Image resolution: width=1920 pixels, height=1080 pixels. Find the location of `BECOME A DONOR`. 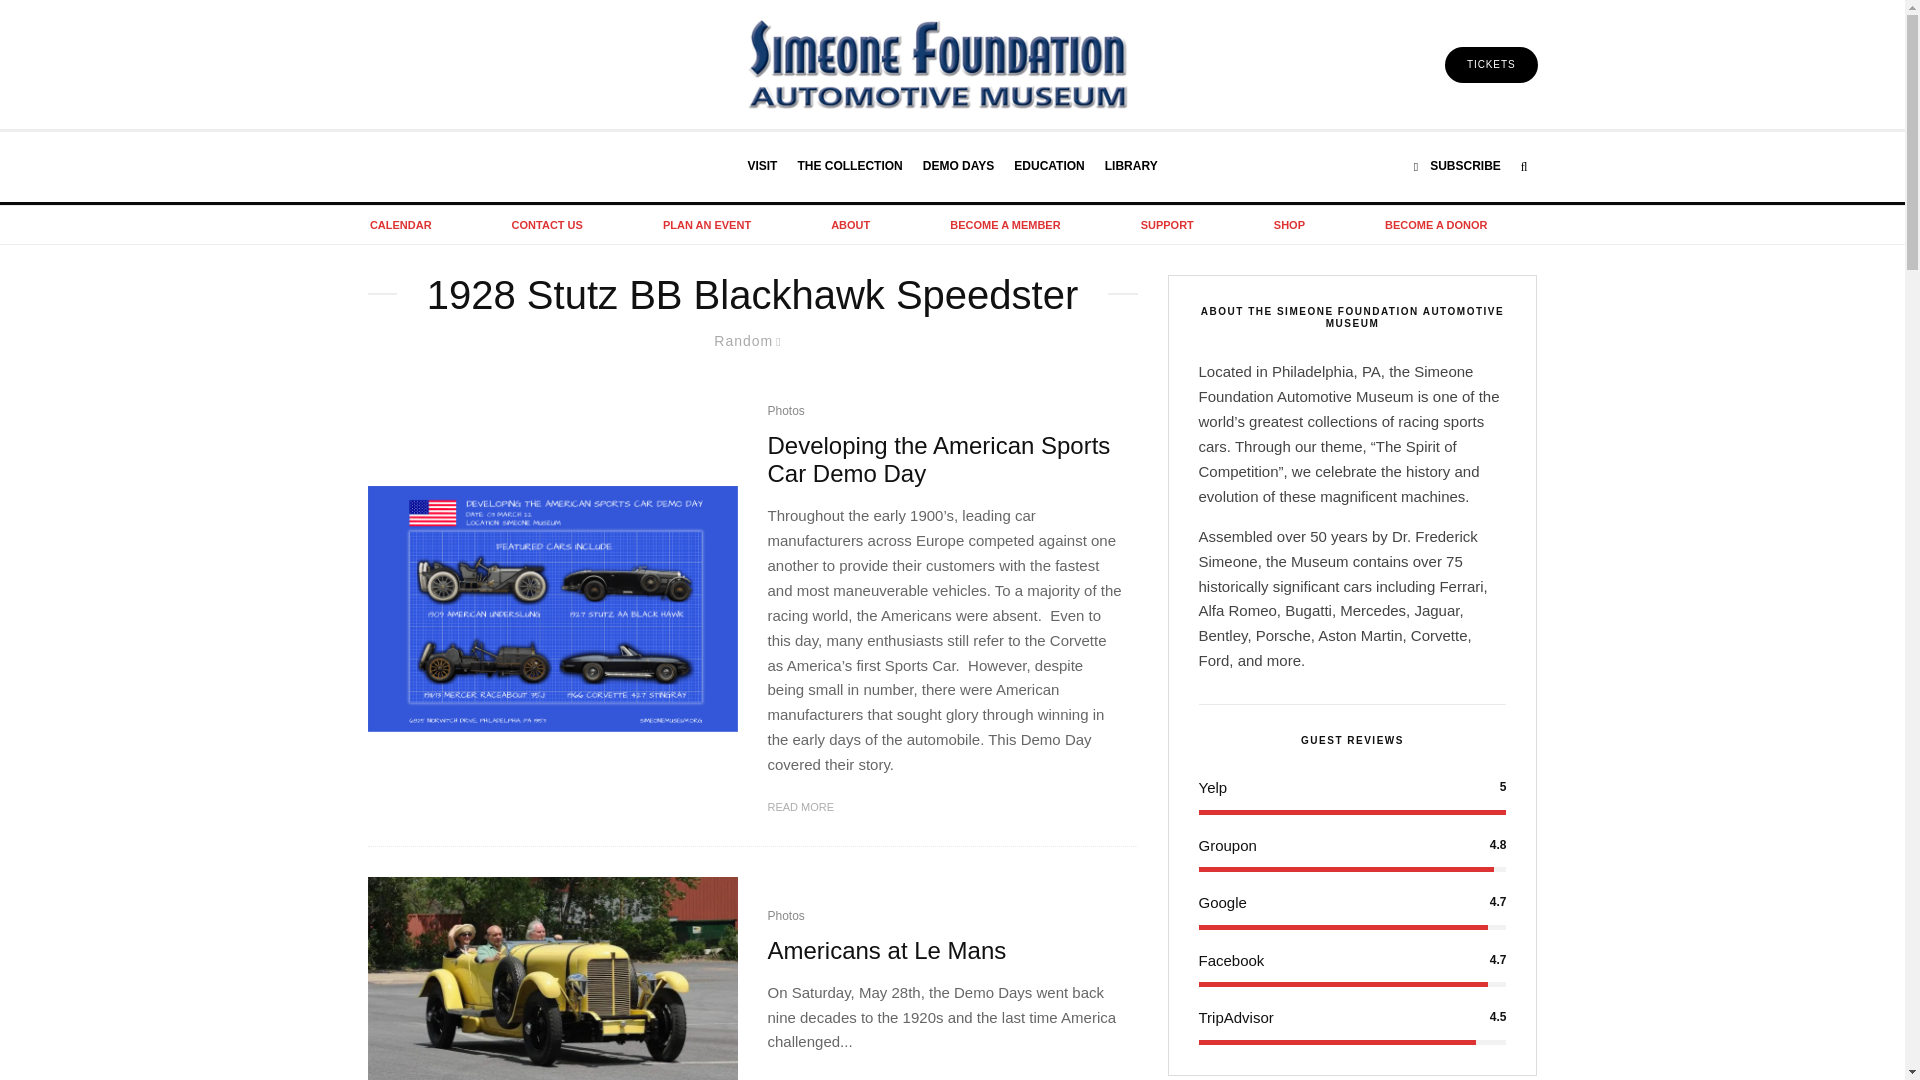

BECOME A DONOR is located at coordinates (1436, 225).